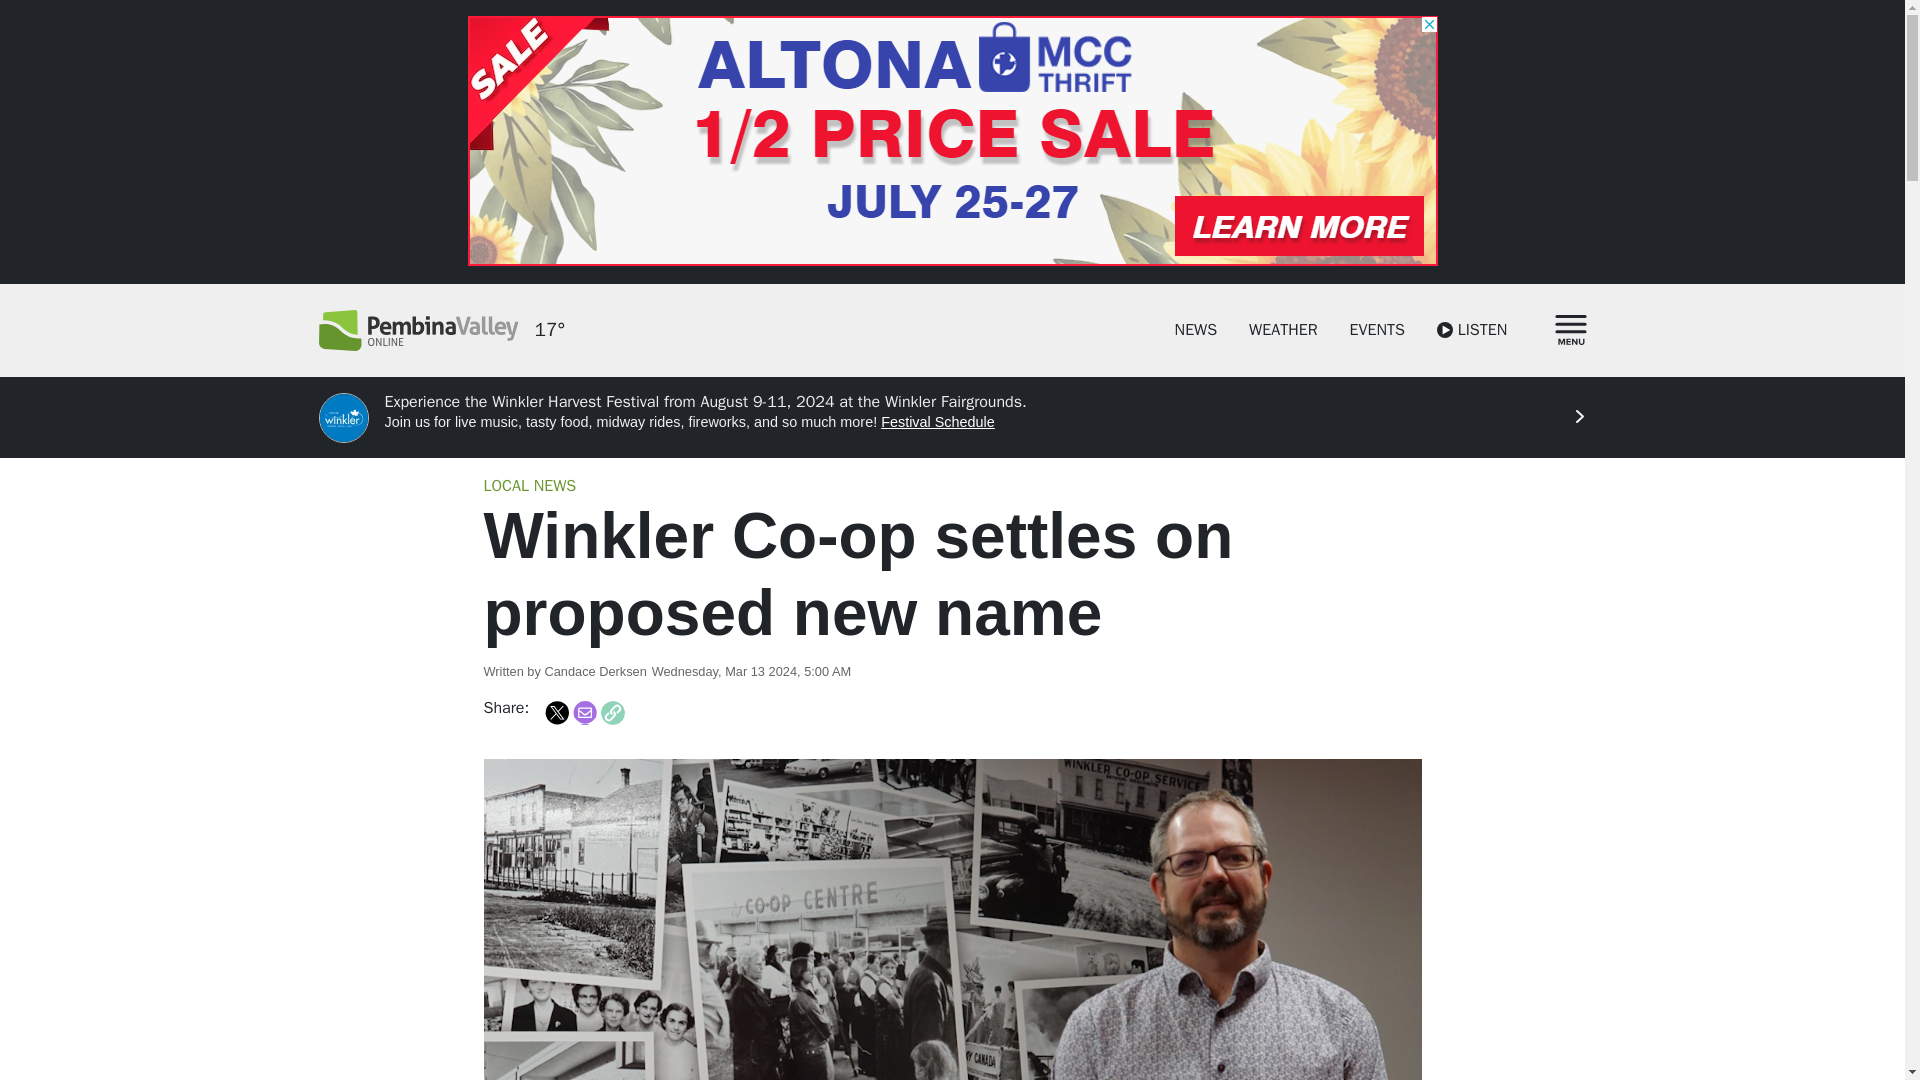 The height and width of the screenshot is (1080, 1920). What do you see at coordinates (584, 712) in the screenshot?
I see `Share to Email` at bounding box center [584, 712].